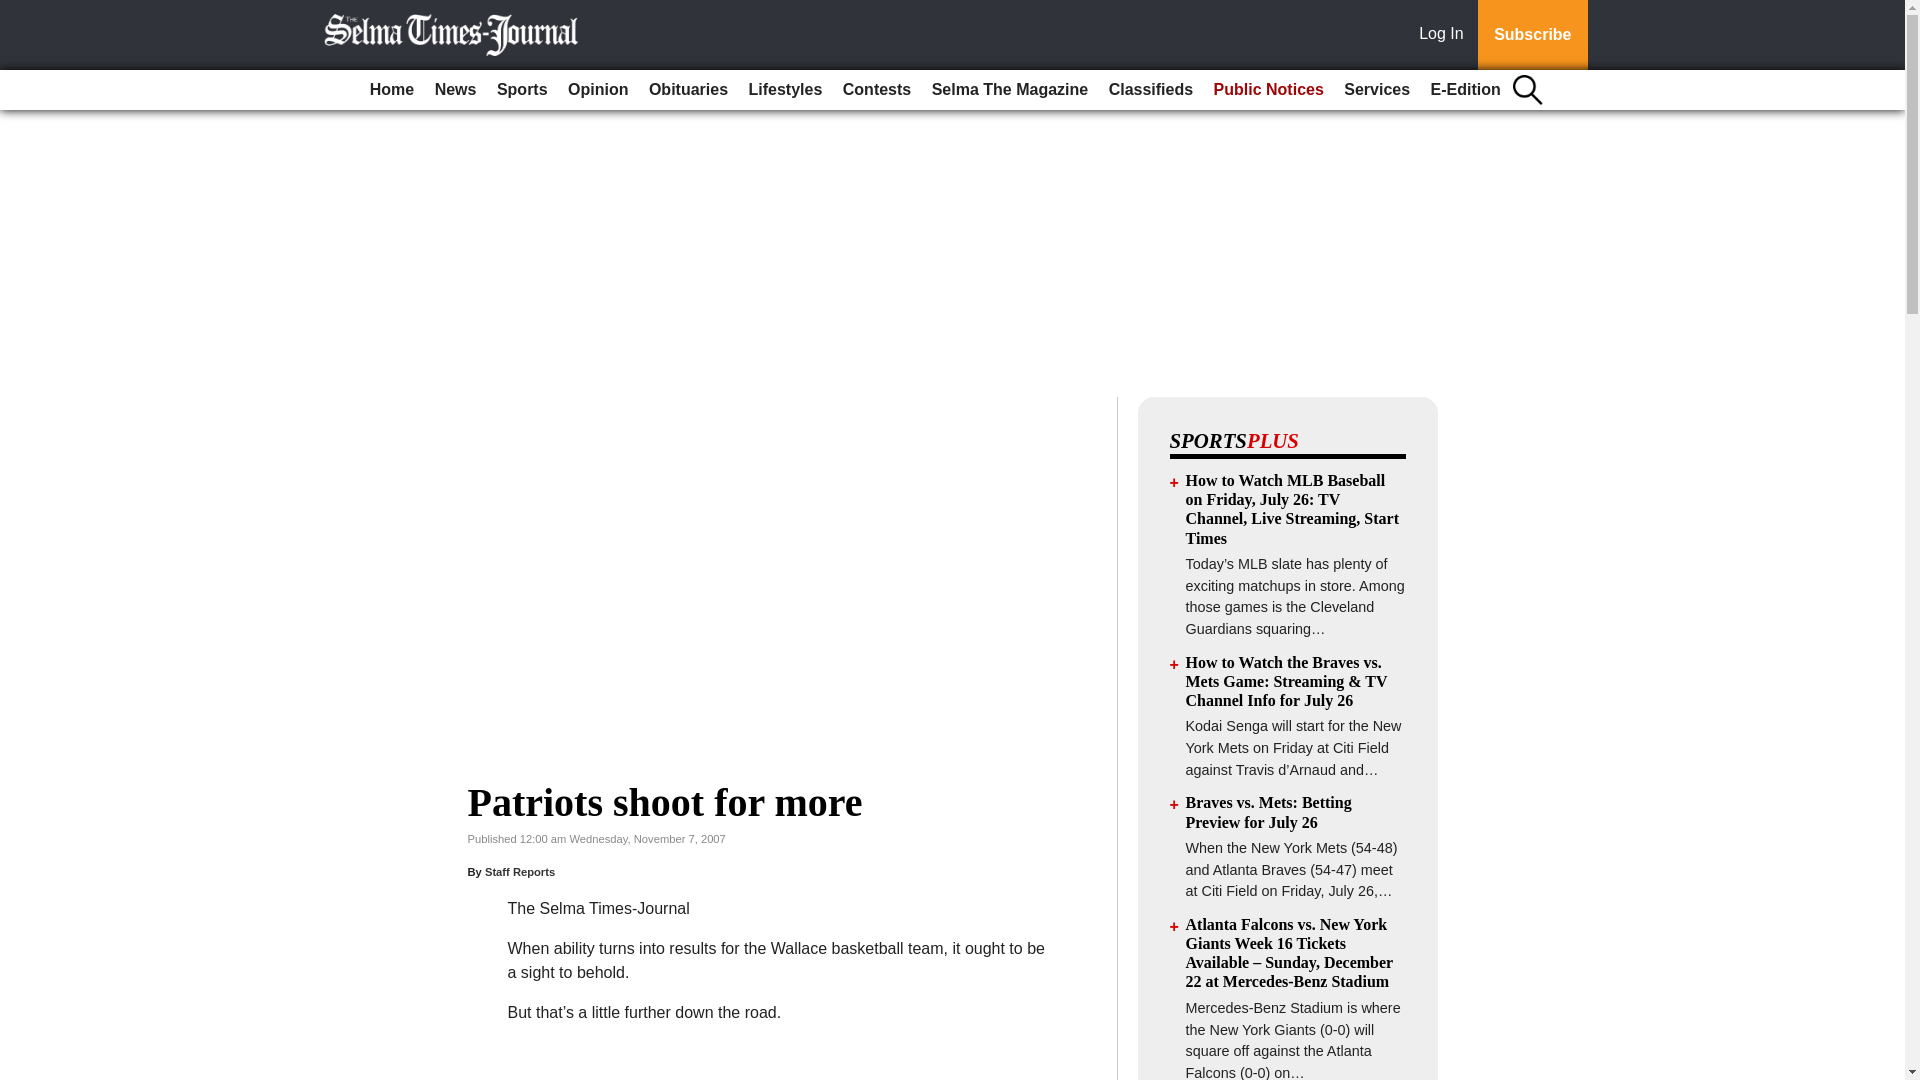 The image size is (1920, 1080). What do you see at coordinates (877, 90) in the screenshot?
I see `Contests` at bounding box center [877, 90].